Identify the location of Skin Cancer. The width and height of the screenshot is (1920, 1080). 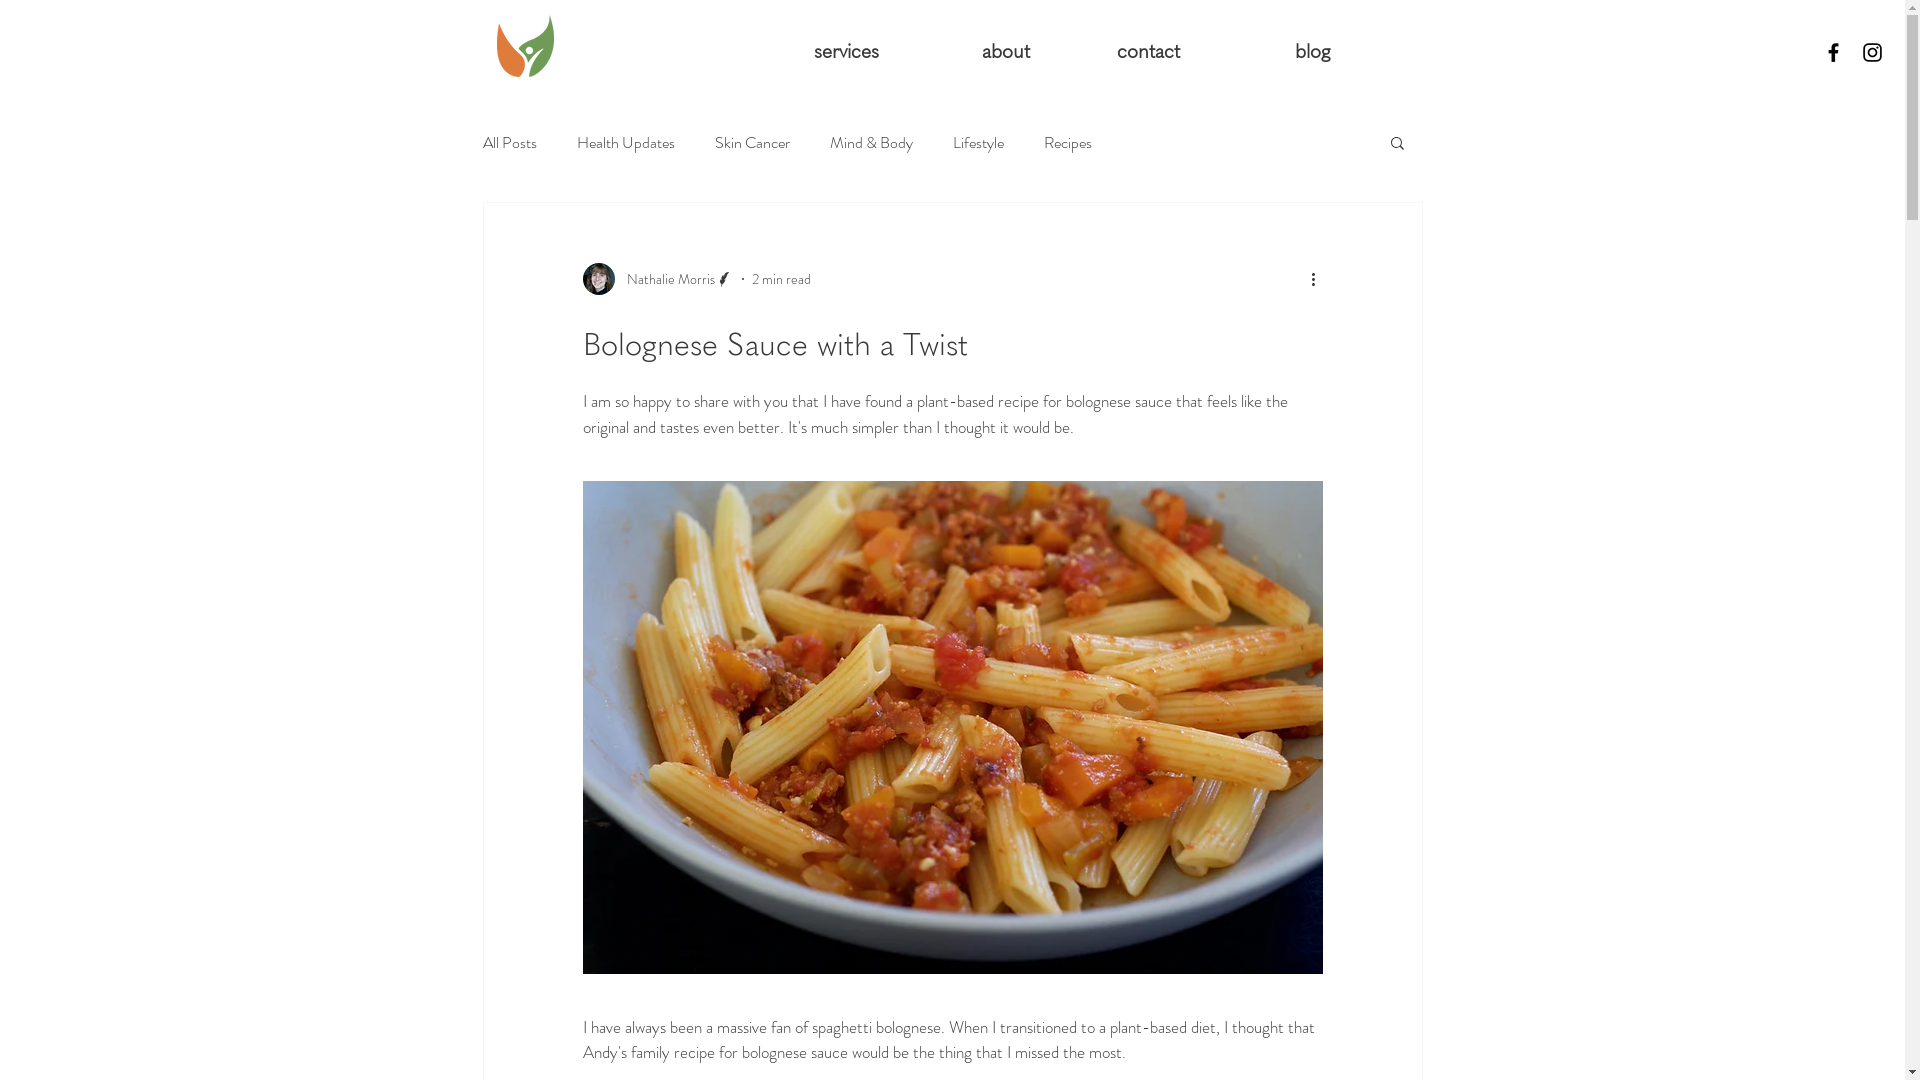
(752, 142).